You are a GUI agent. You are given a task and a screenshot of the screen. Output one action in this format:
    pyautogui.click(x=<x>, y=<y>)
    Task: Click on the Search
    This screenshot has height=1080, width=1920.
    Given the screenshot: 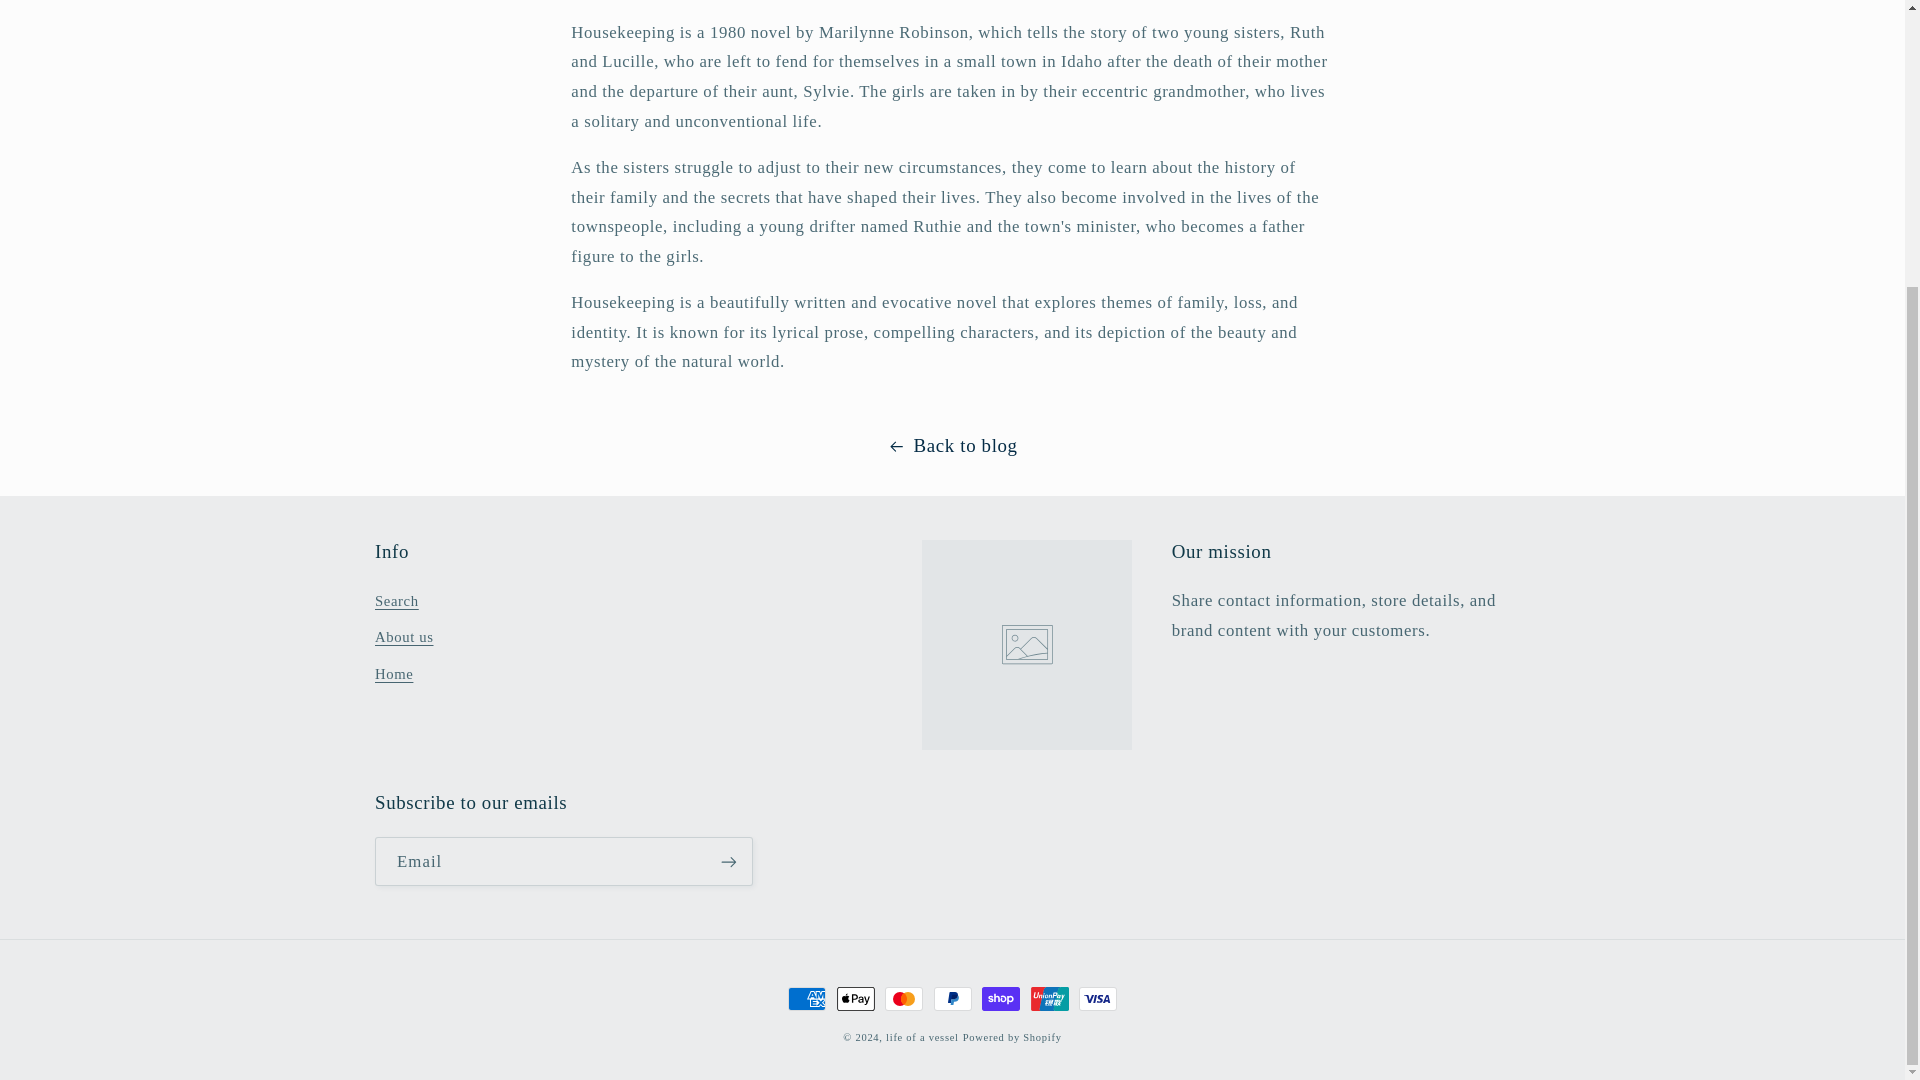 What is the action you would take?
    pyautogui.click(x=396, y=604)
    